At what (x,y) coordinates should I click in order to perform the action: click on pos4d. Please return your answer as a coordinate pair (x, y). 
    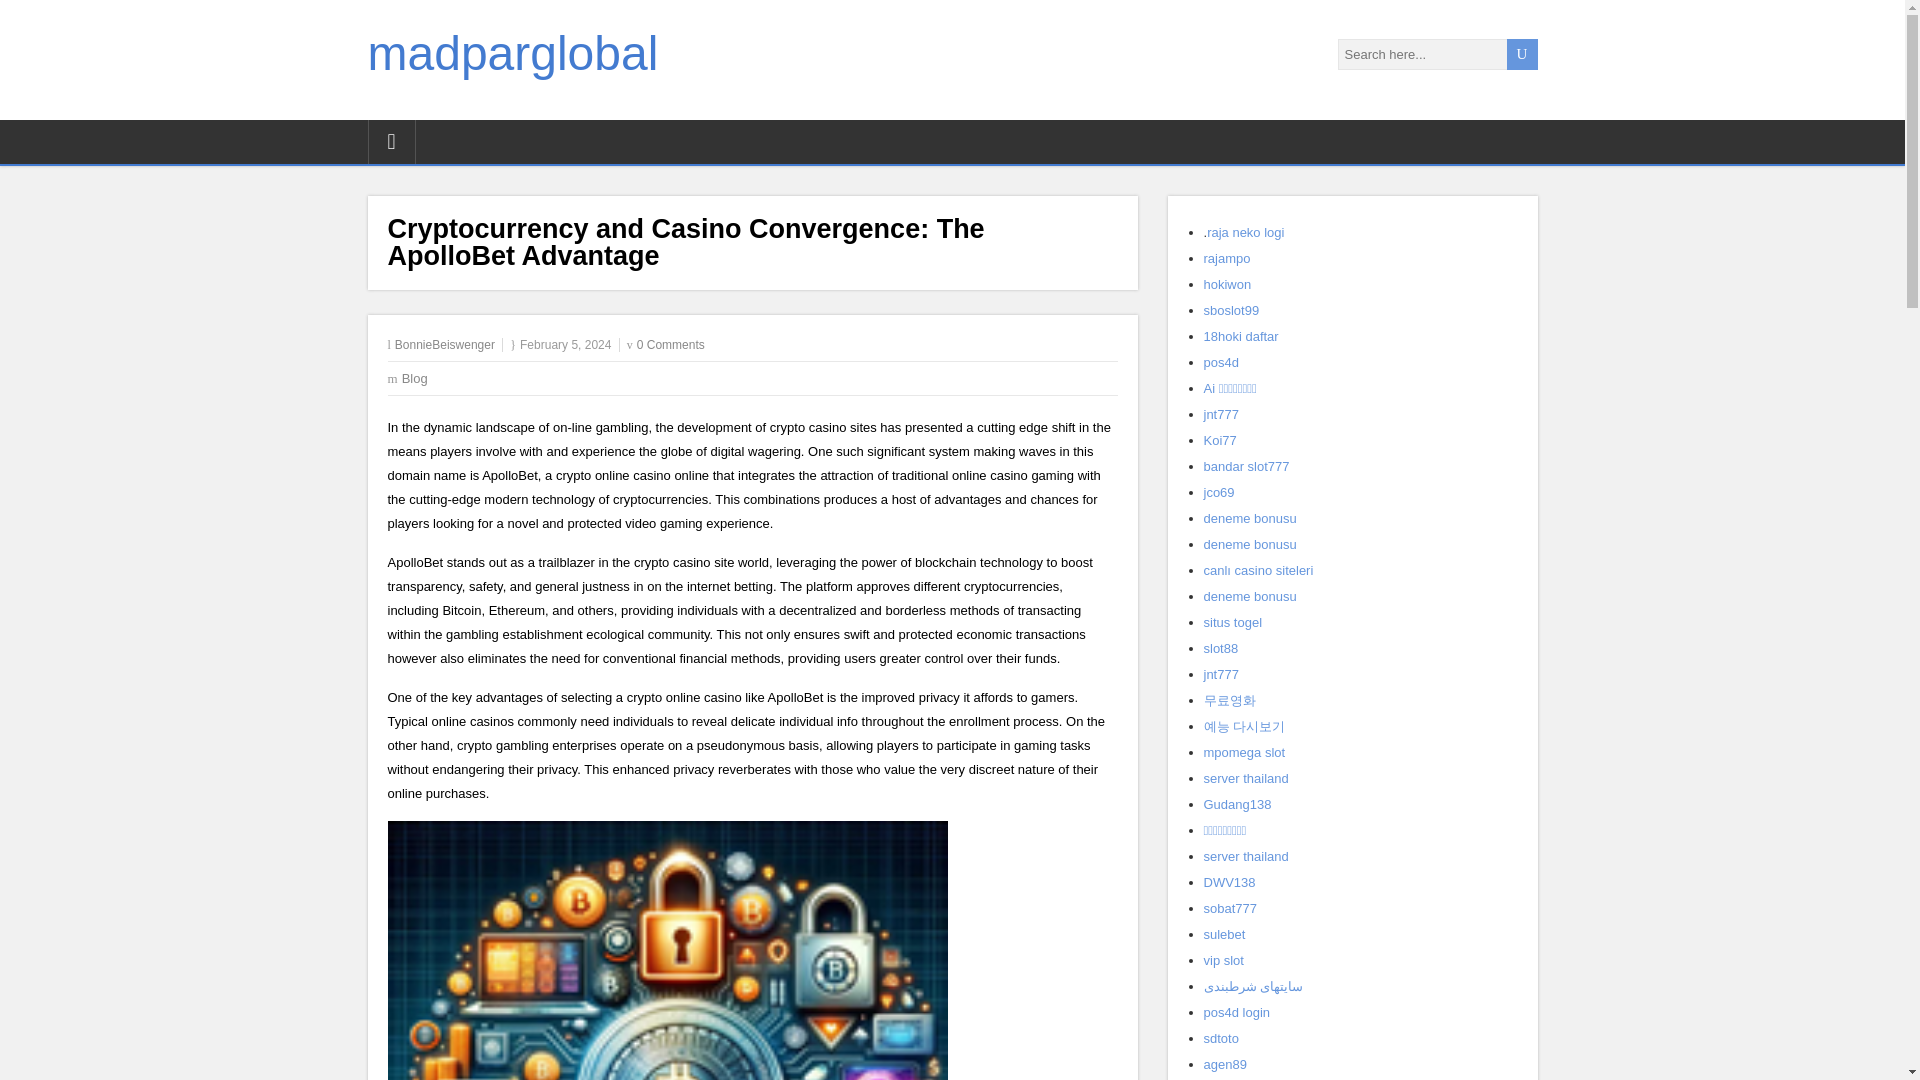
    Looking at the image, I should click on (1220, 362).